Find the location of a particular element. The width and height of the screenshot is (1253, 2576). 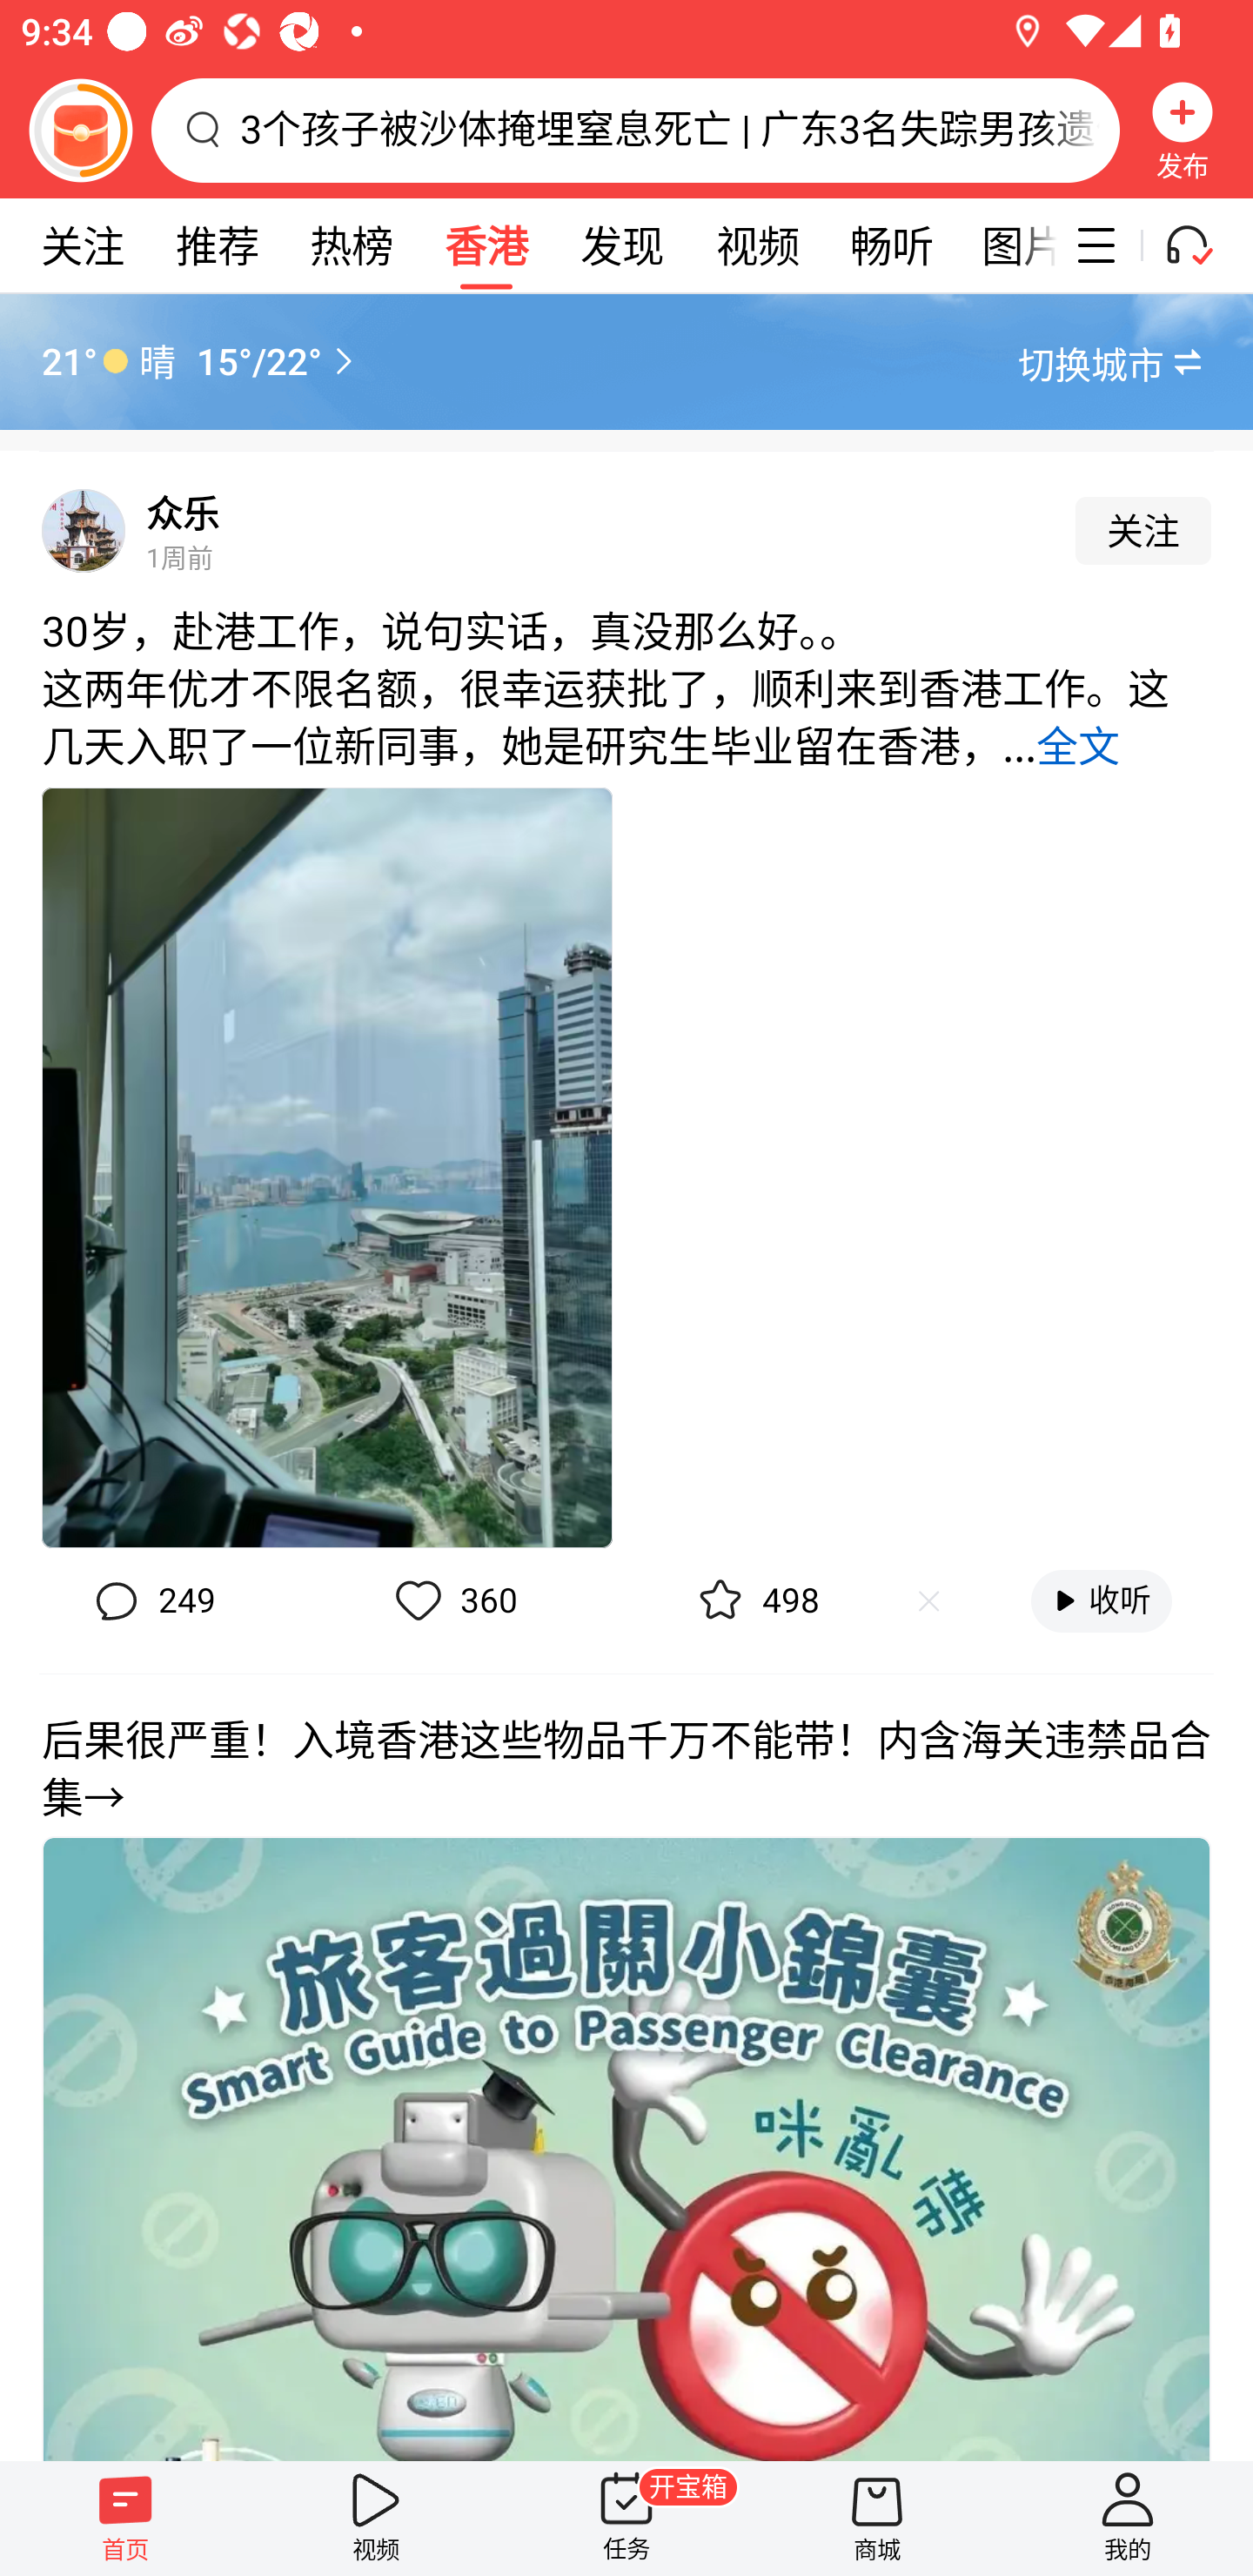

畅听 is located at coordinates (891, 245).